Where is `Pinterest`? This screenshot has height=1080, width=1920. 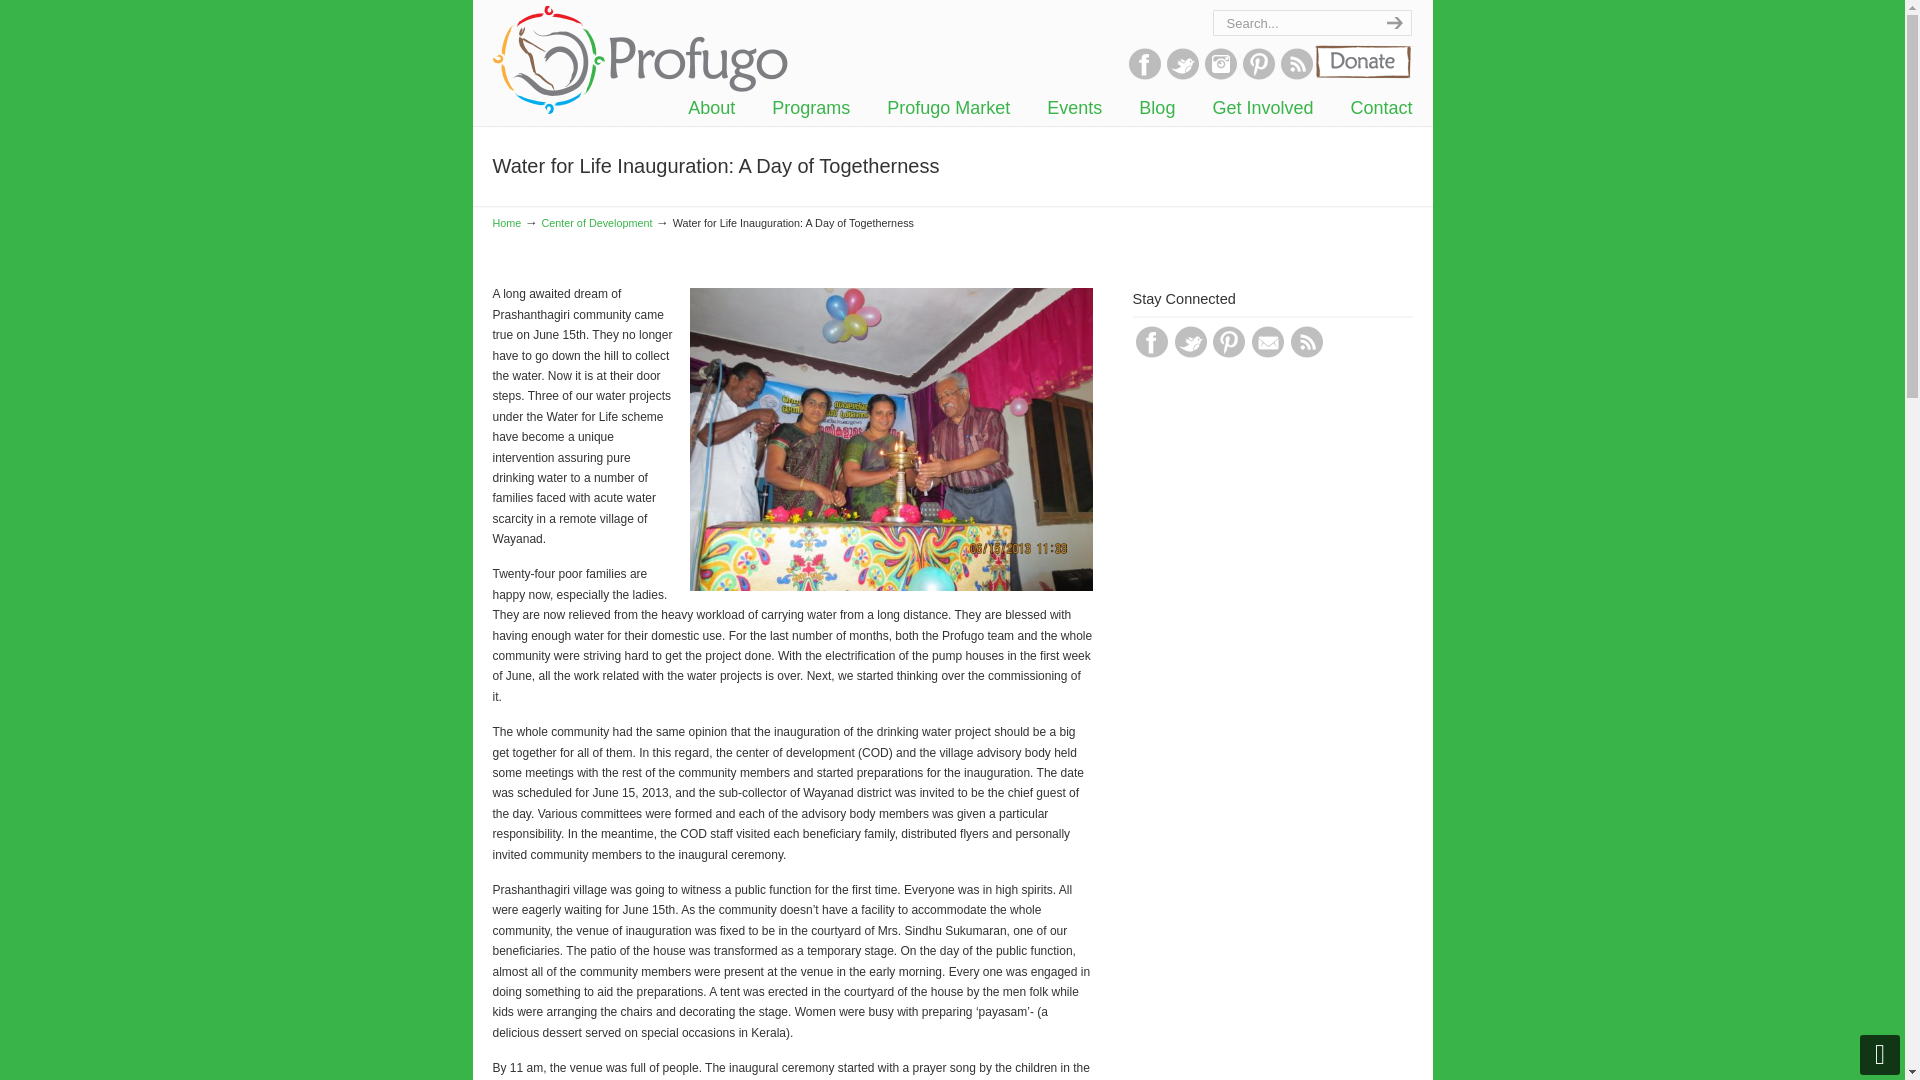
Pinterest is located at coordinates (1258, 76).